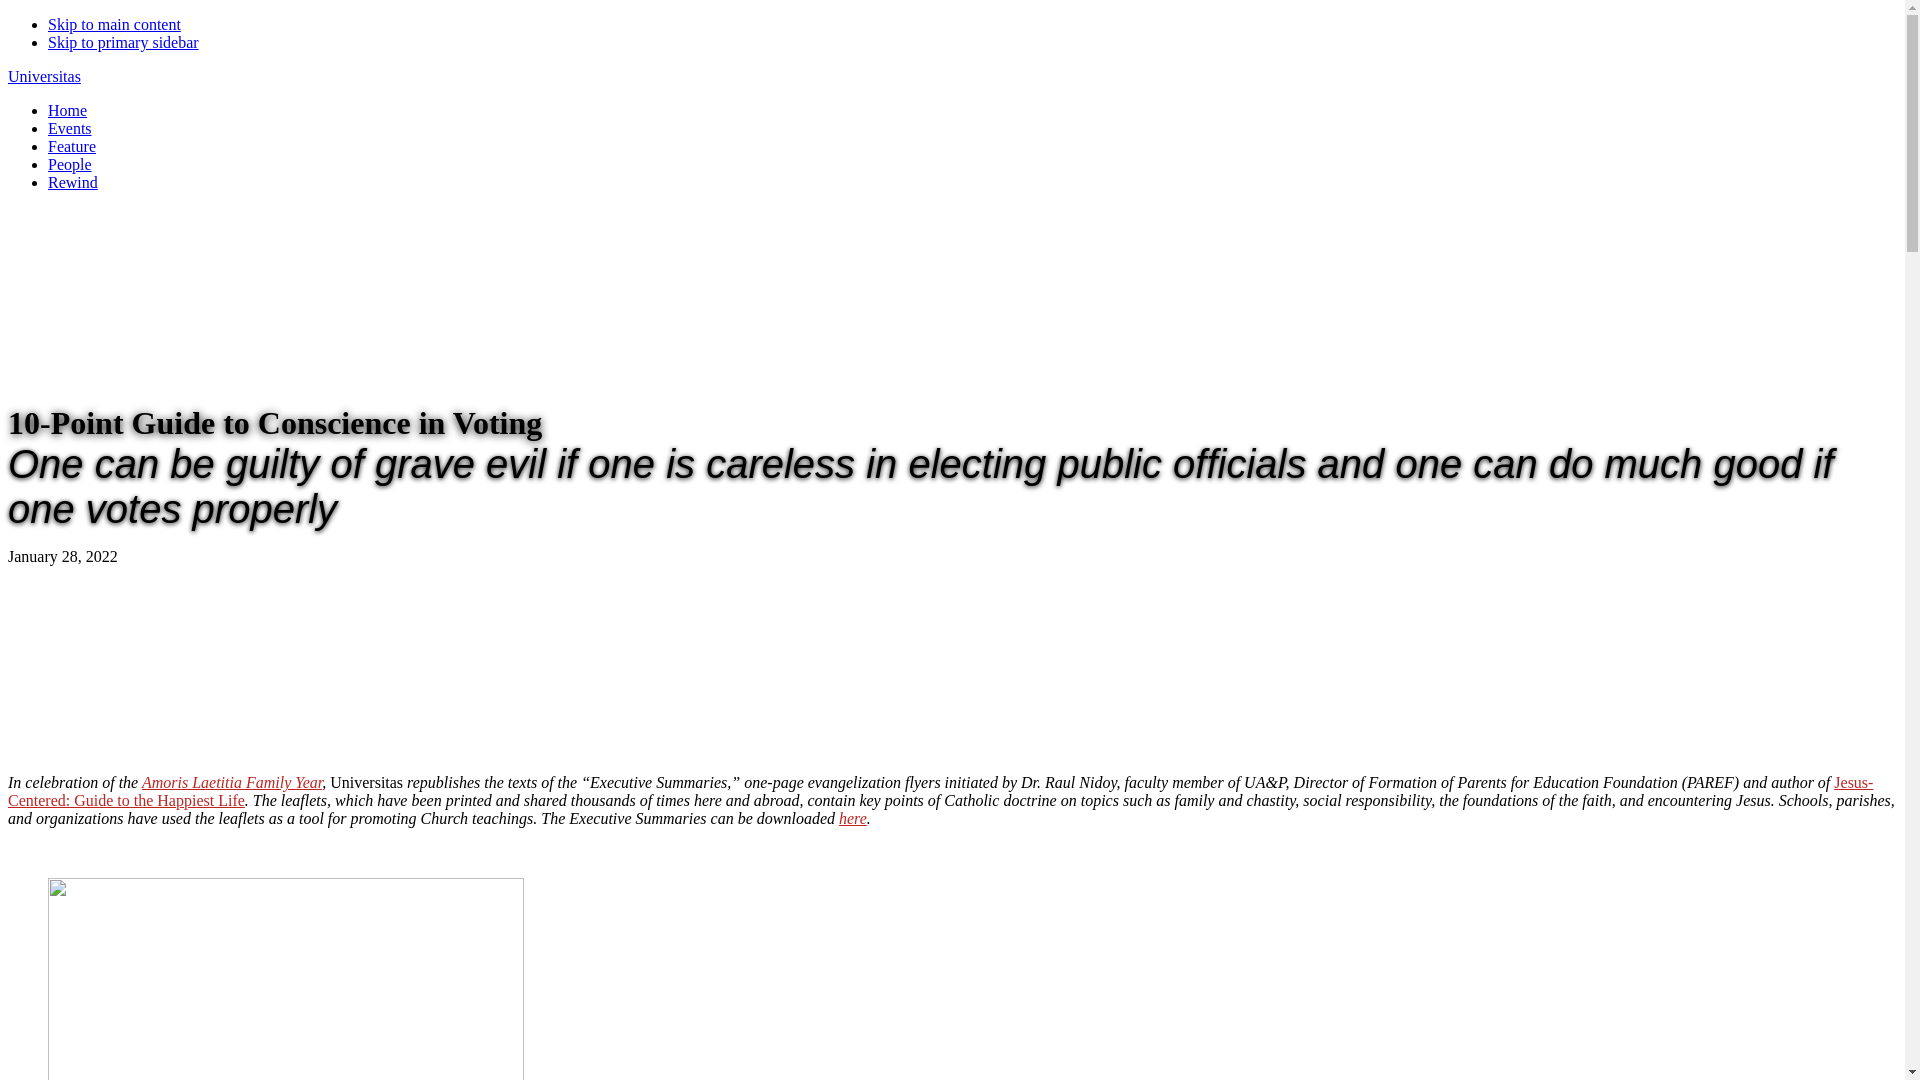  I want to click on Skip to main content, so click(114, 24).